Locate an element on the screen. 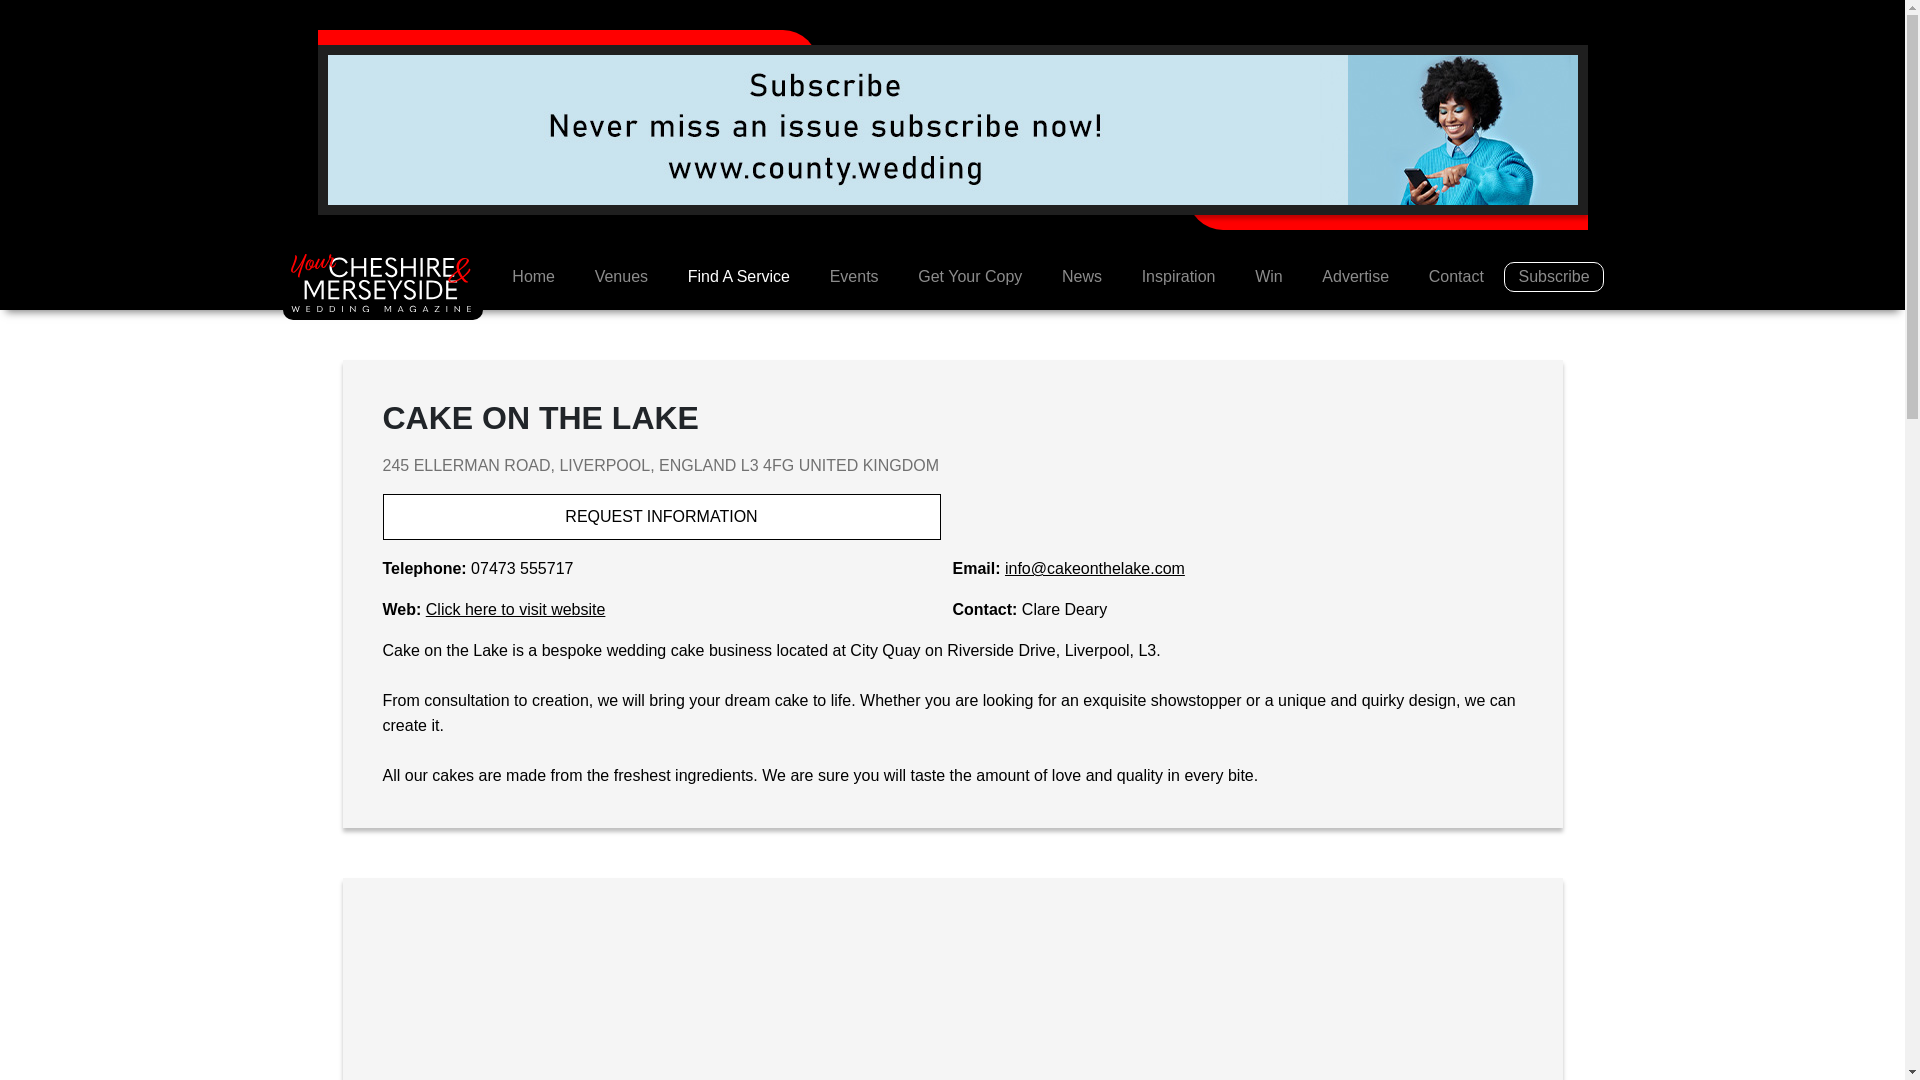  REQUEST INFORMATION is located at coordinates (661, 516).